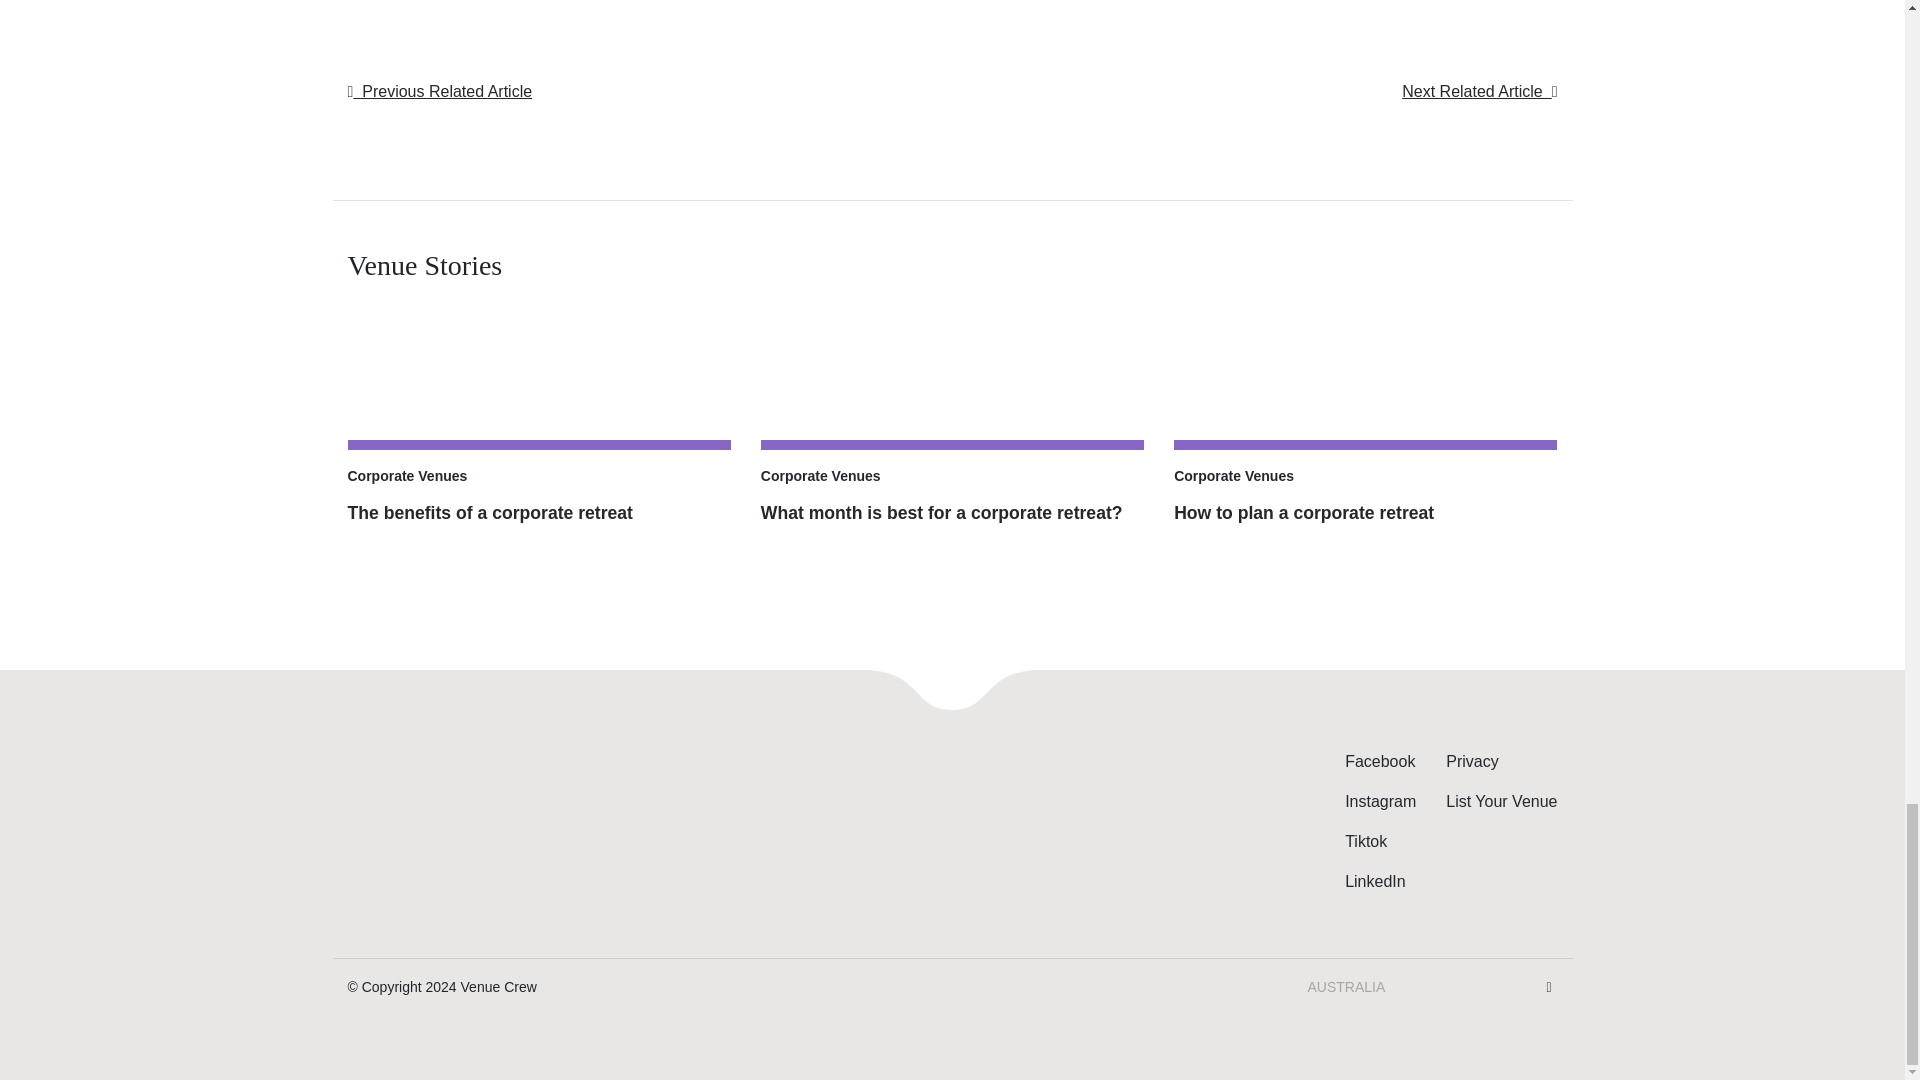  What do you see at coordinates (1375, 880) in the screenshot?
I see `LinkedIn` at bounding box center [1375, 880].